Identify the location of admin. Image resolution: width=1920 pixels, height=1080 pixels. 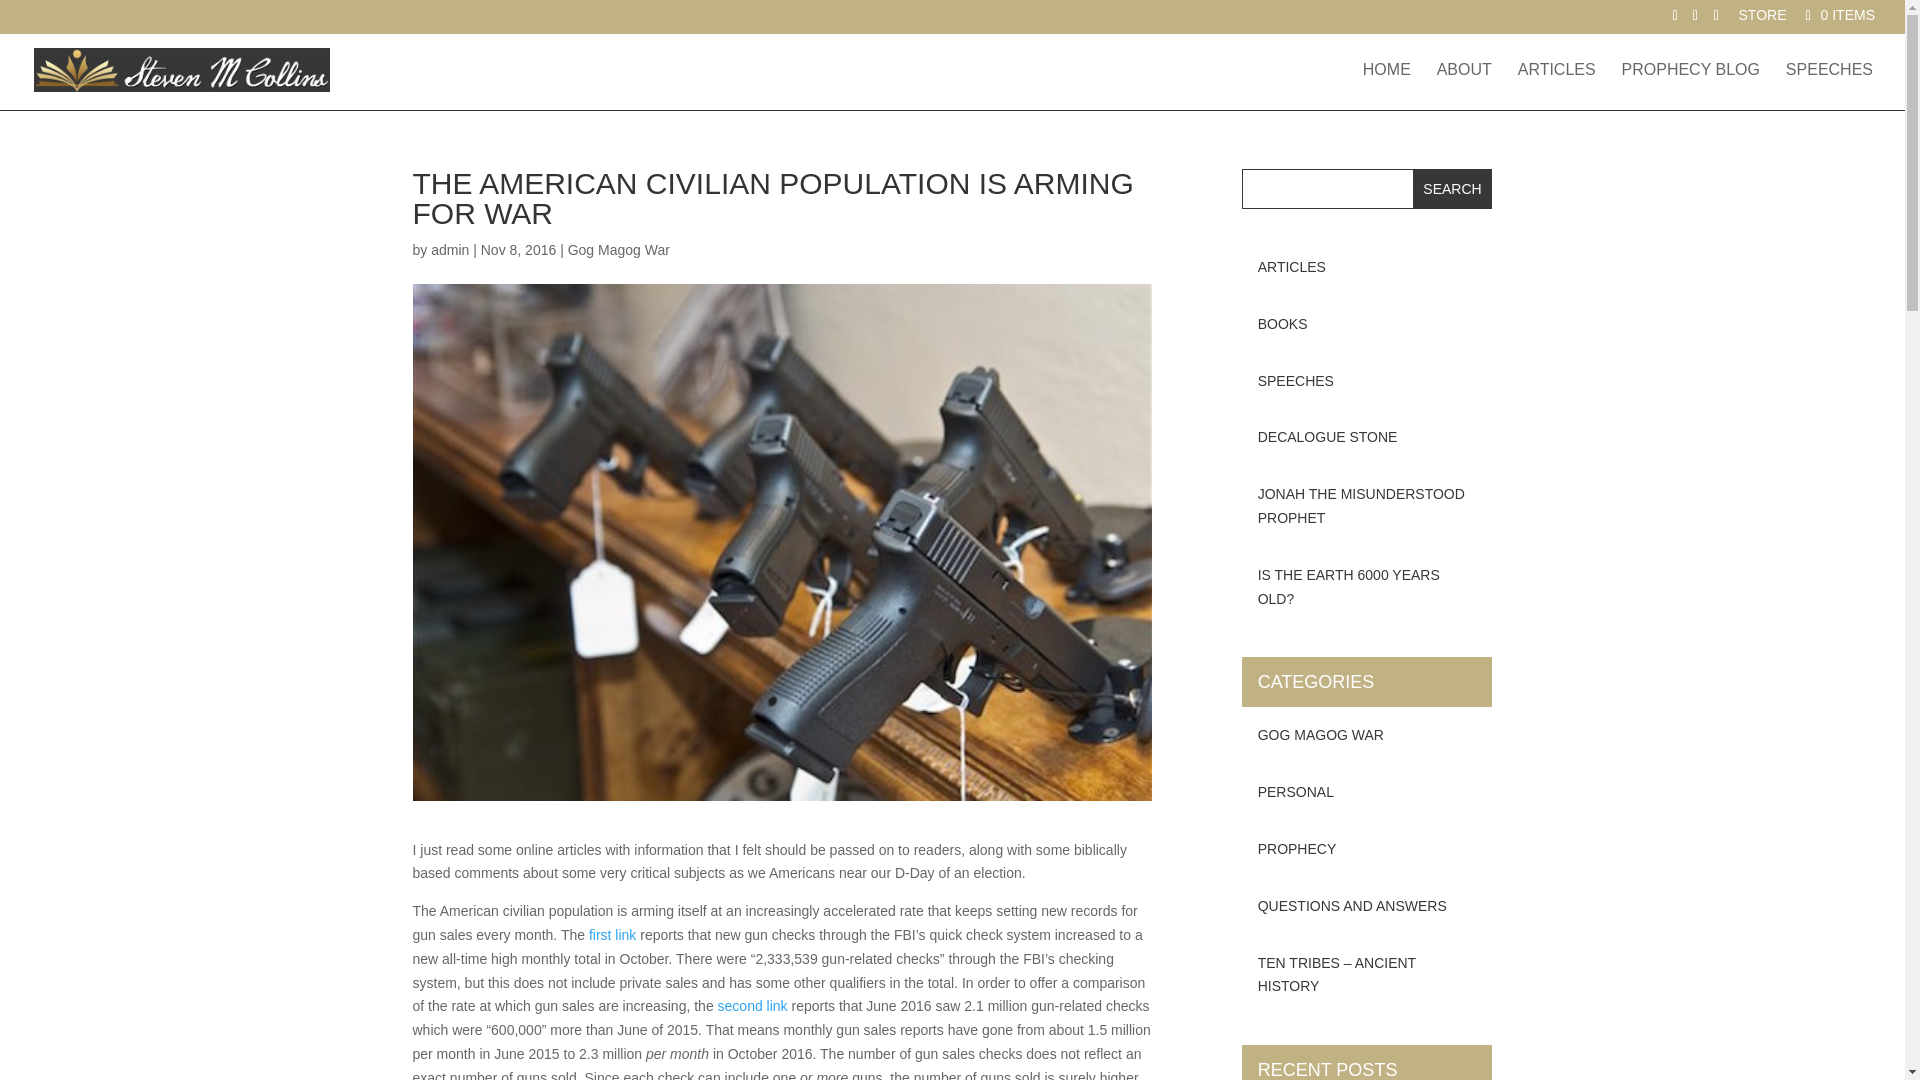
(449, 250).